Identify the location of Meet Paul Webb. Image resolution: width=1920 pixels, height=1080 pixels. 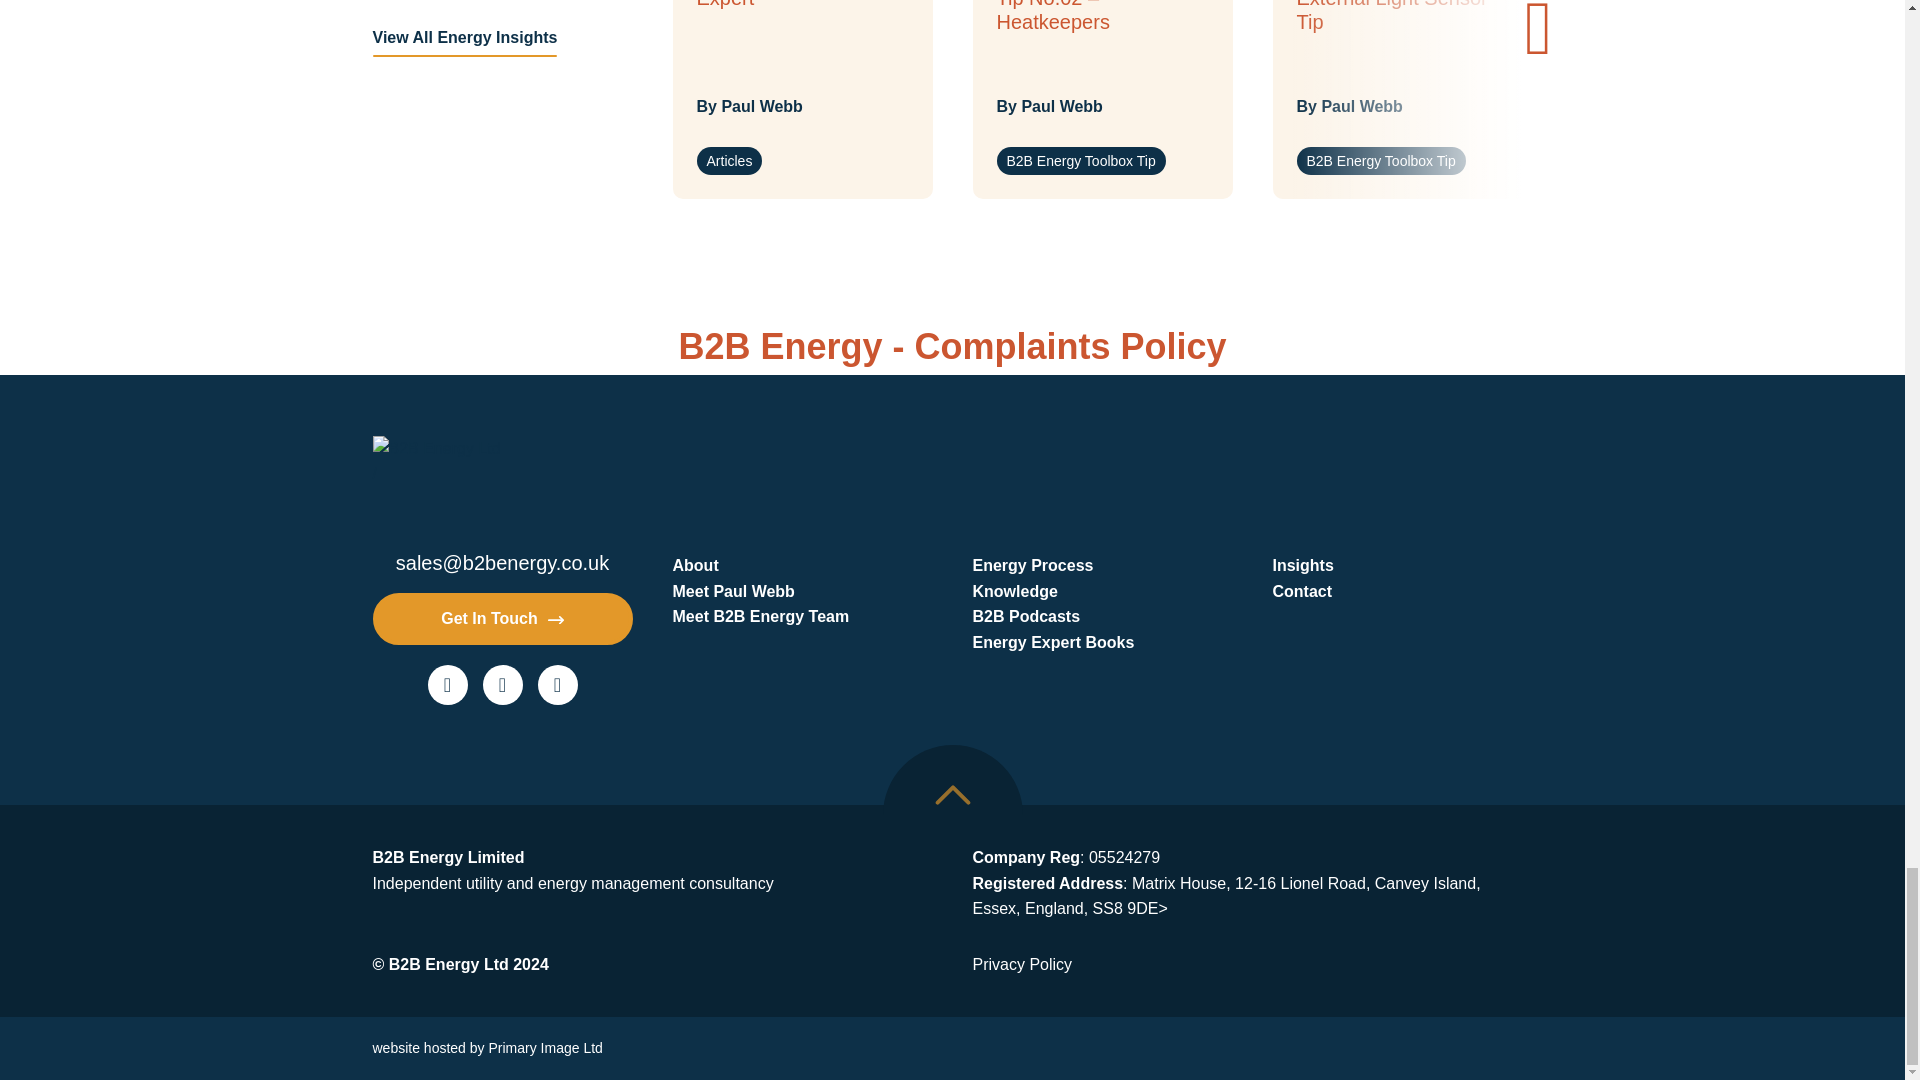
(802, 591).